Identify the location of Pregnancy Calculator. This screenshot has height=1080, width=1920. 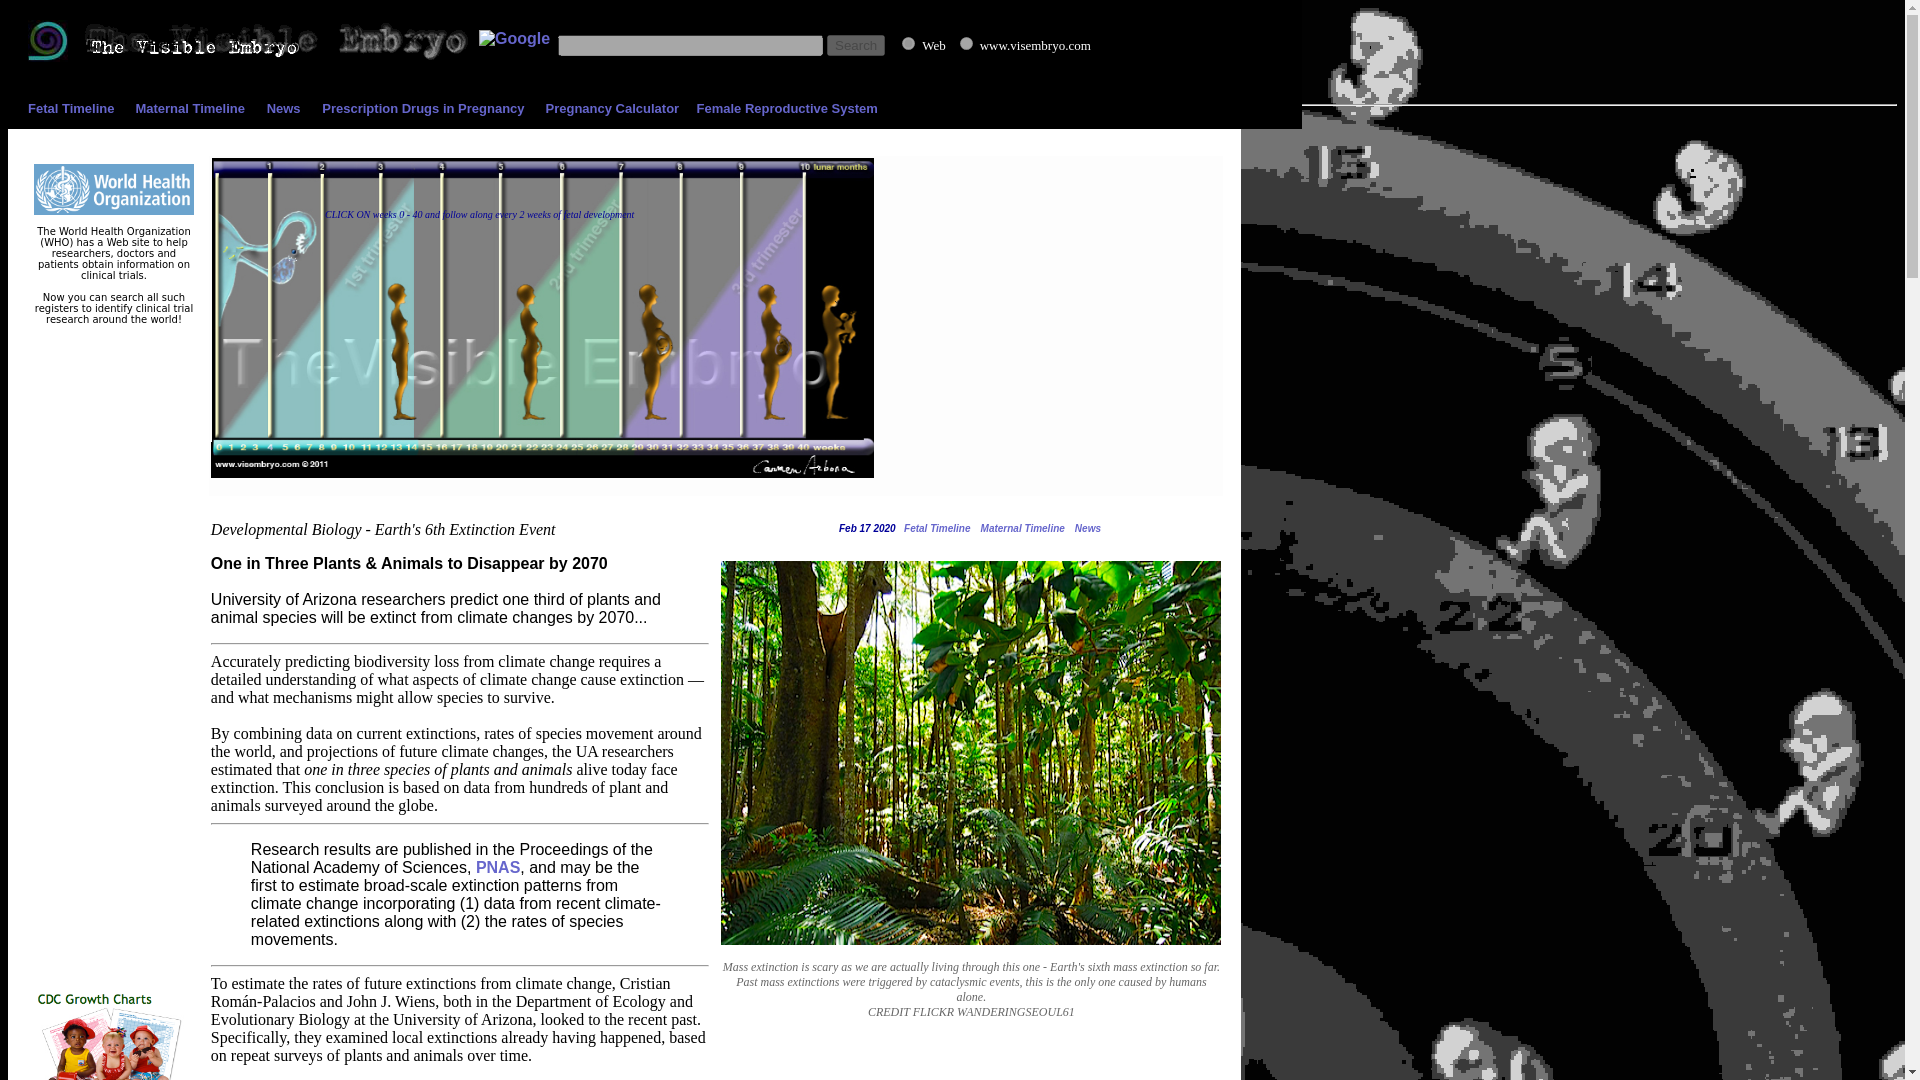
(612, 108).